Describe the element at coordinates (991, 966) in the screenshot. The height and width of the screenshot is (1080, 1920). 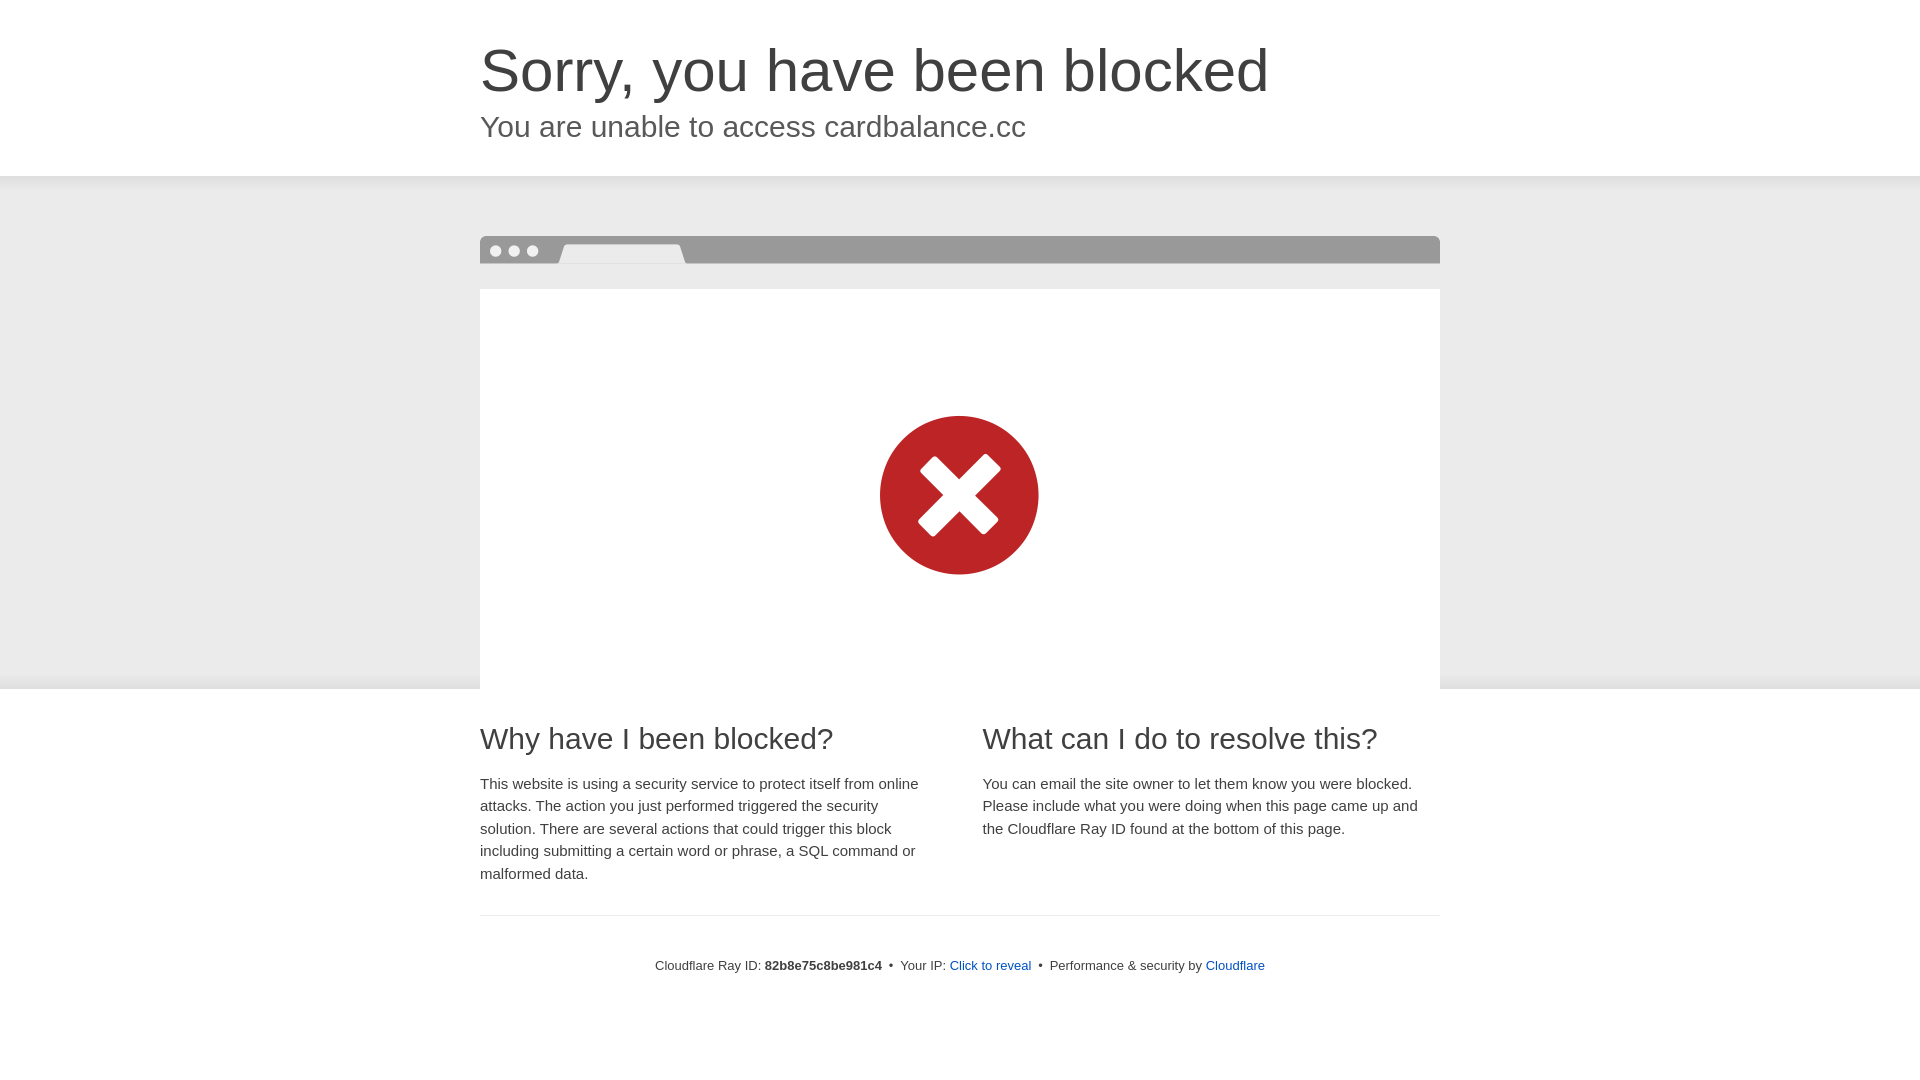
I see `Click to reveal` at that location.